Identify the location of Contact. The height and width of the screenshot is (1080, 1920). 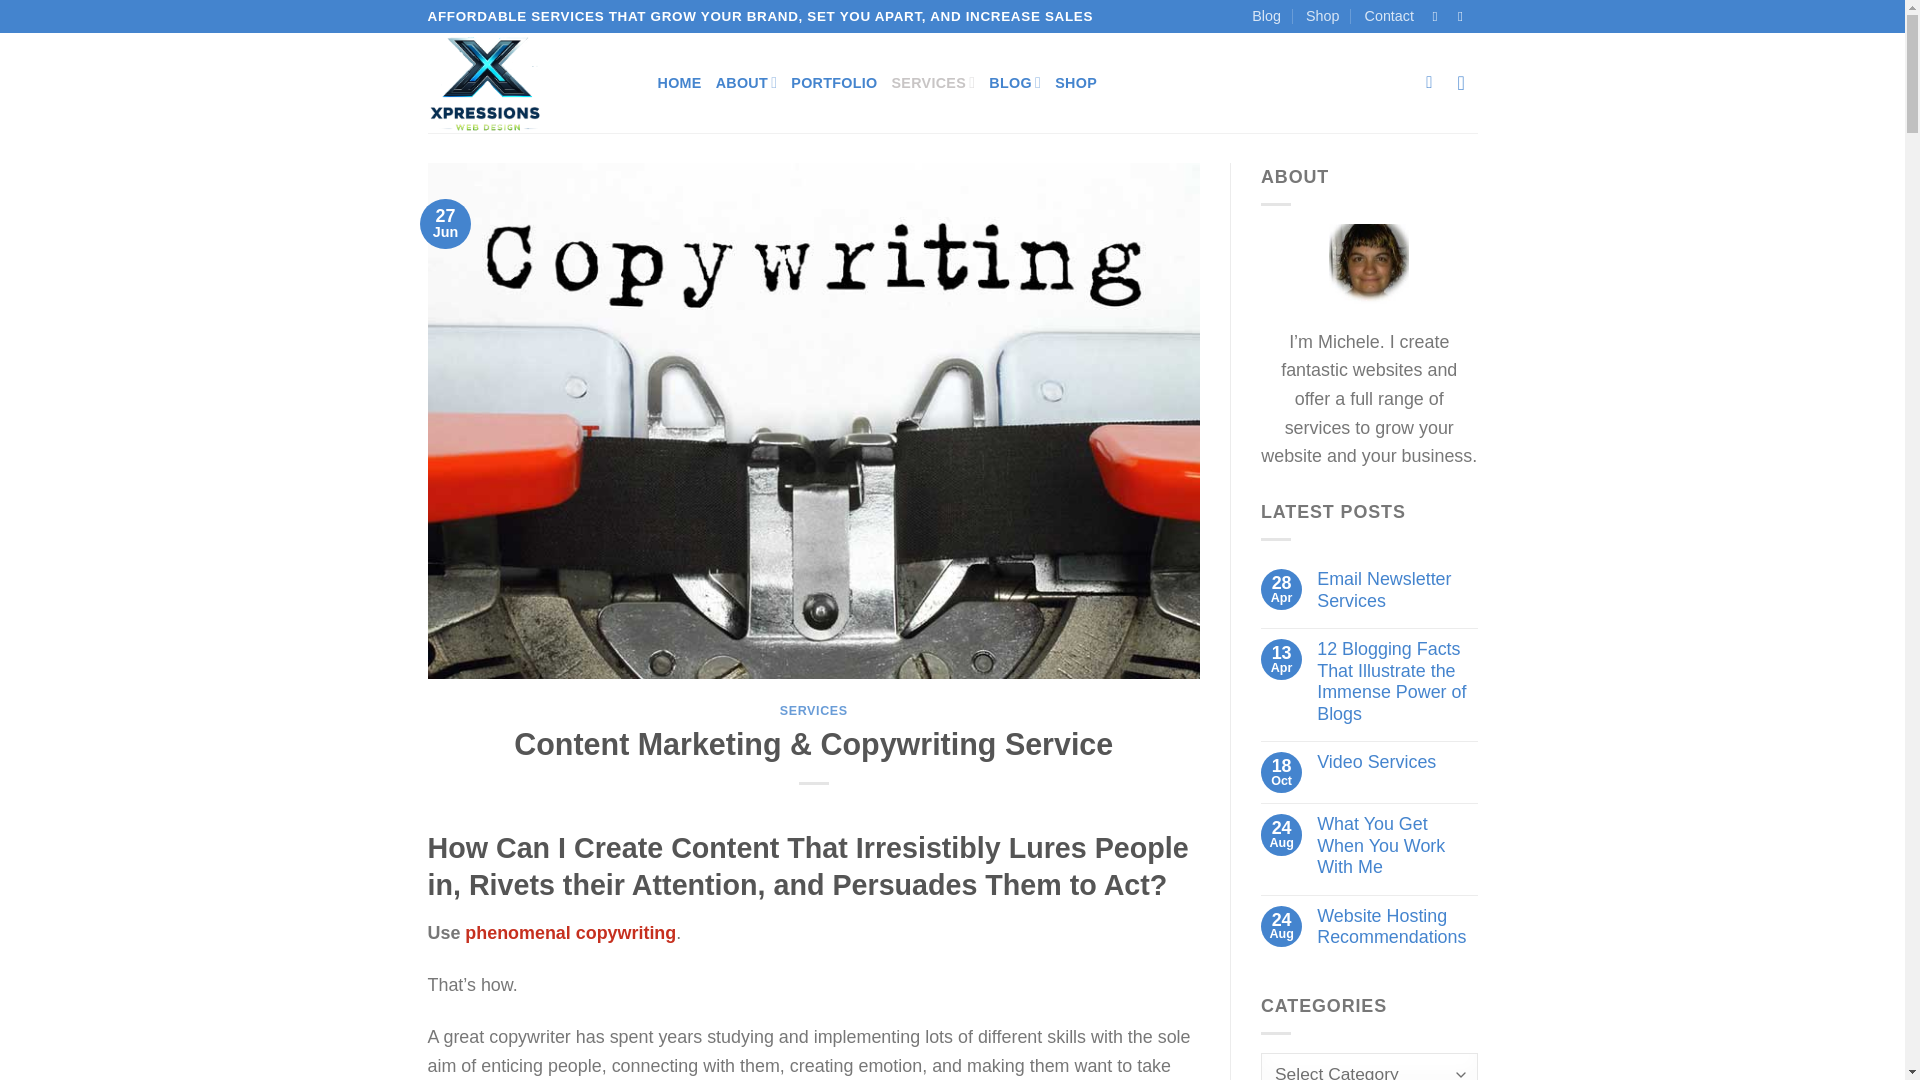
(1389, 16).